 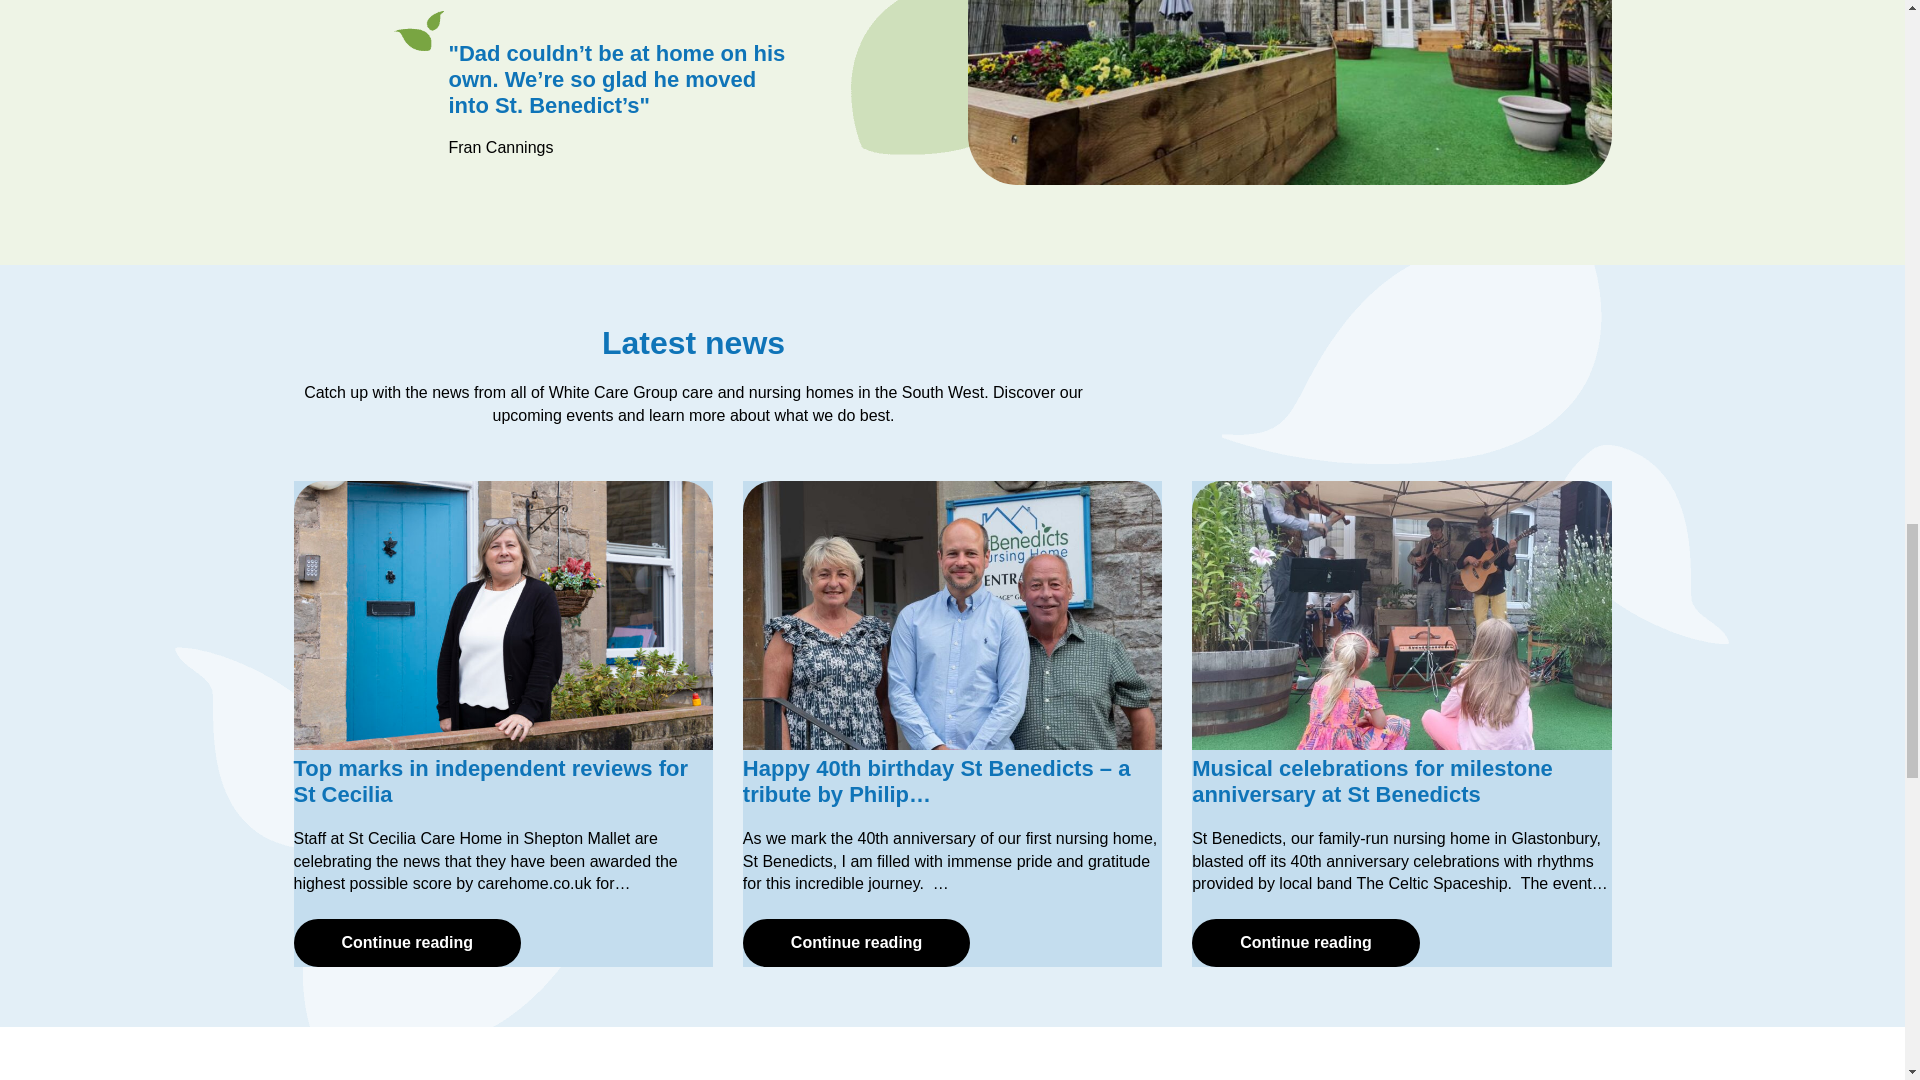 I want to click on Continue reading, so click(x=1306, y=942).